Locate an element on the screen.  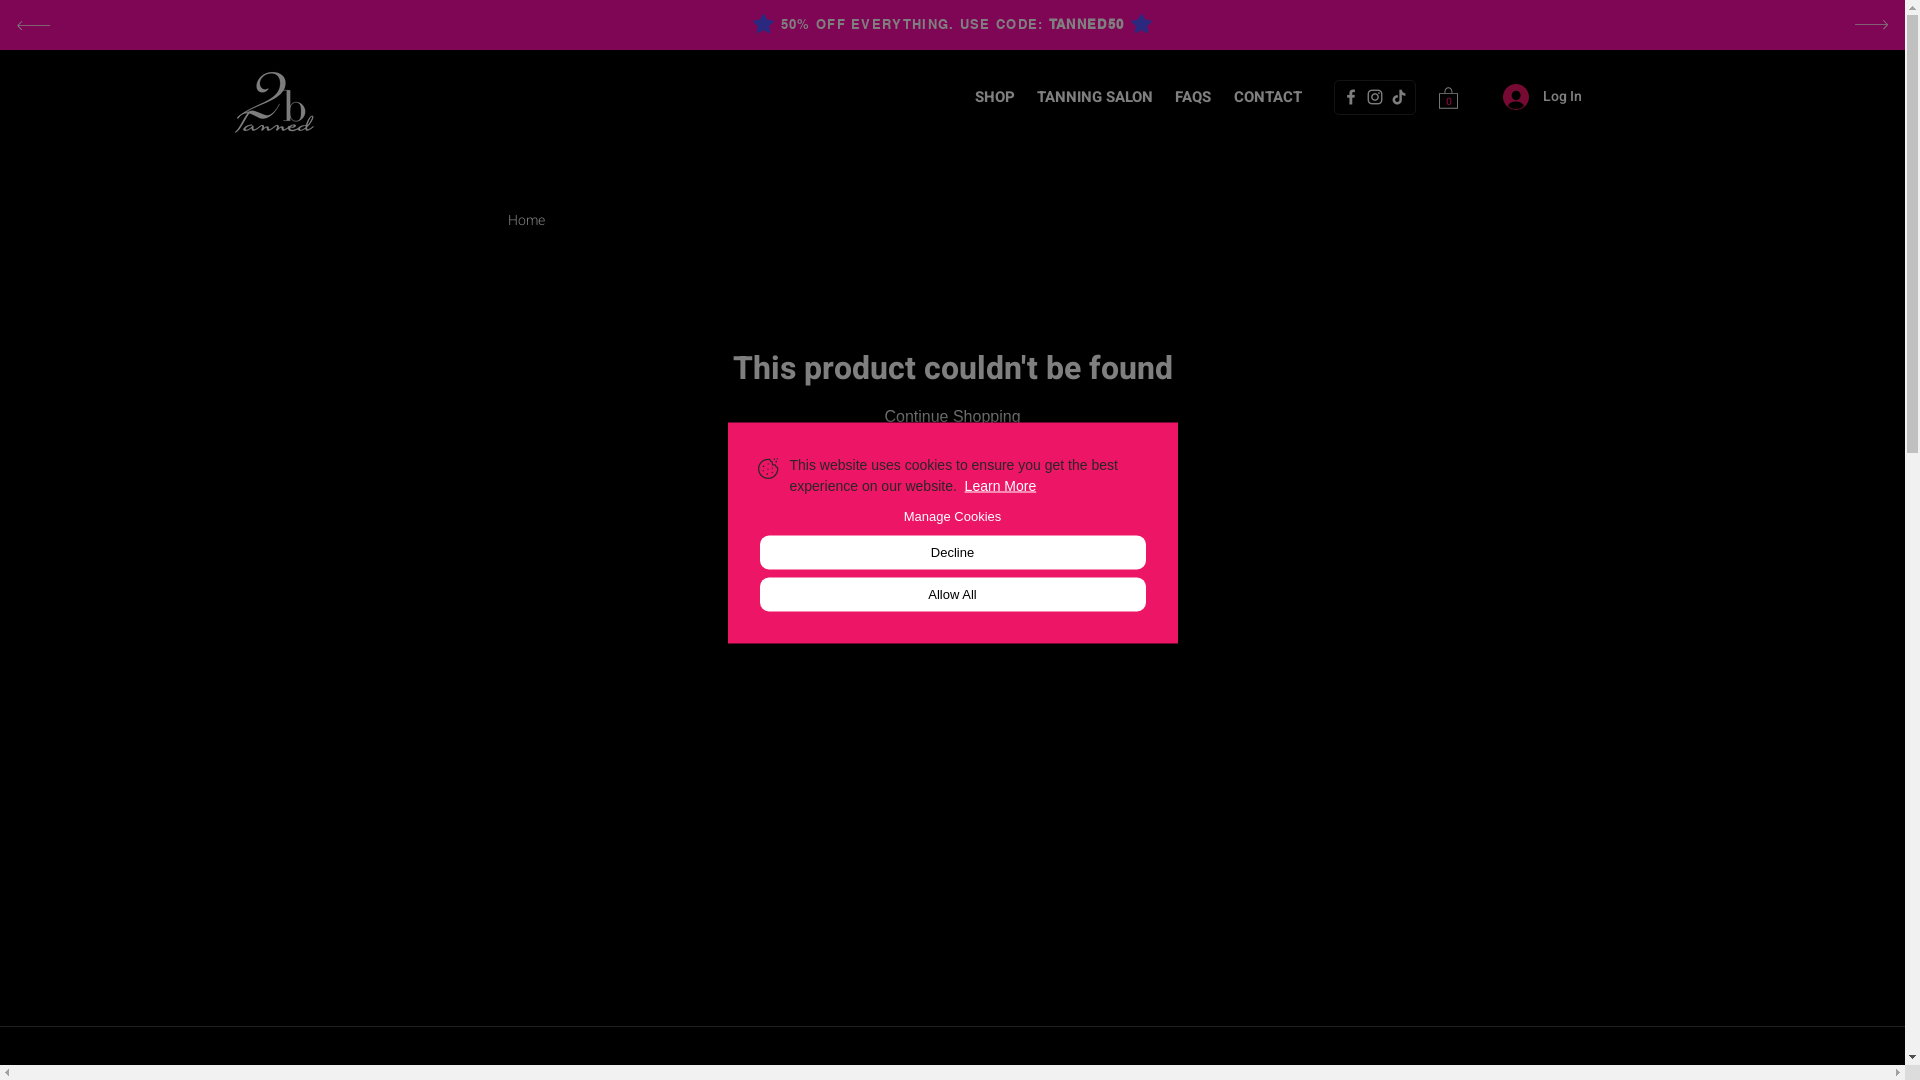
Manage Cookies is located at coordinates (953, 516).